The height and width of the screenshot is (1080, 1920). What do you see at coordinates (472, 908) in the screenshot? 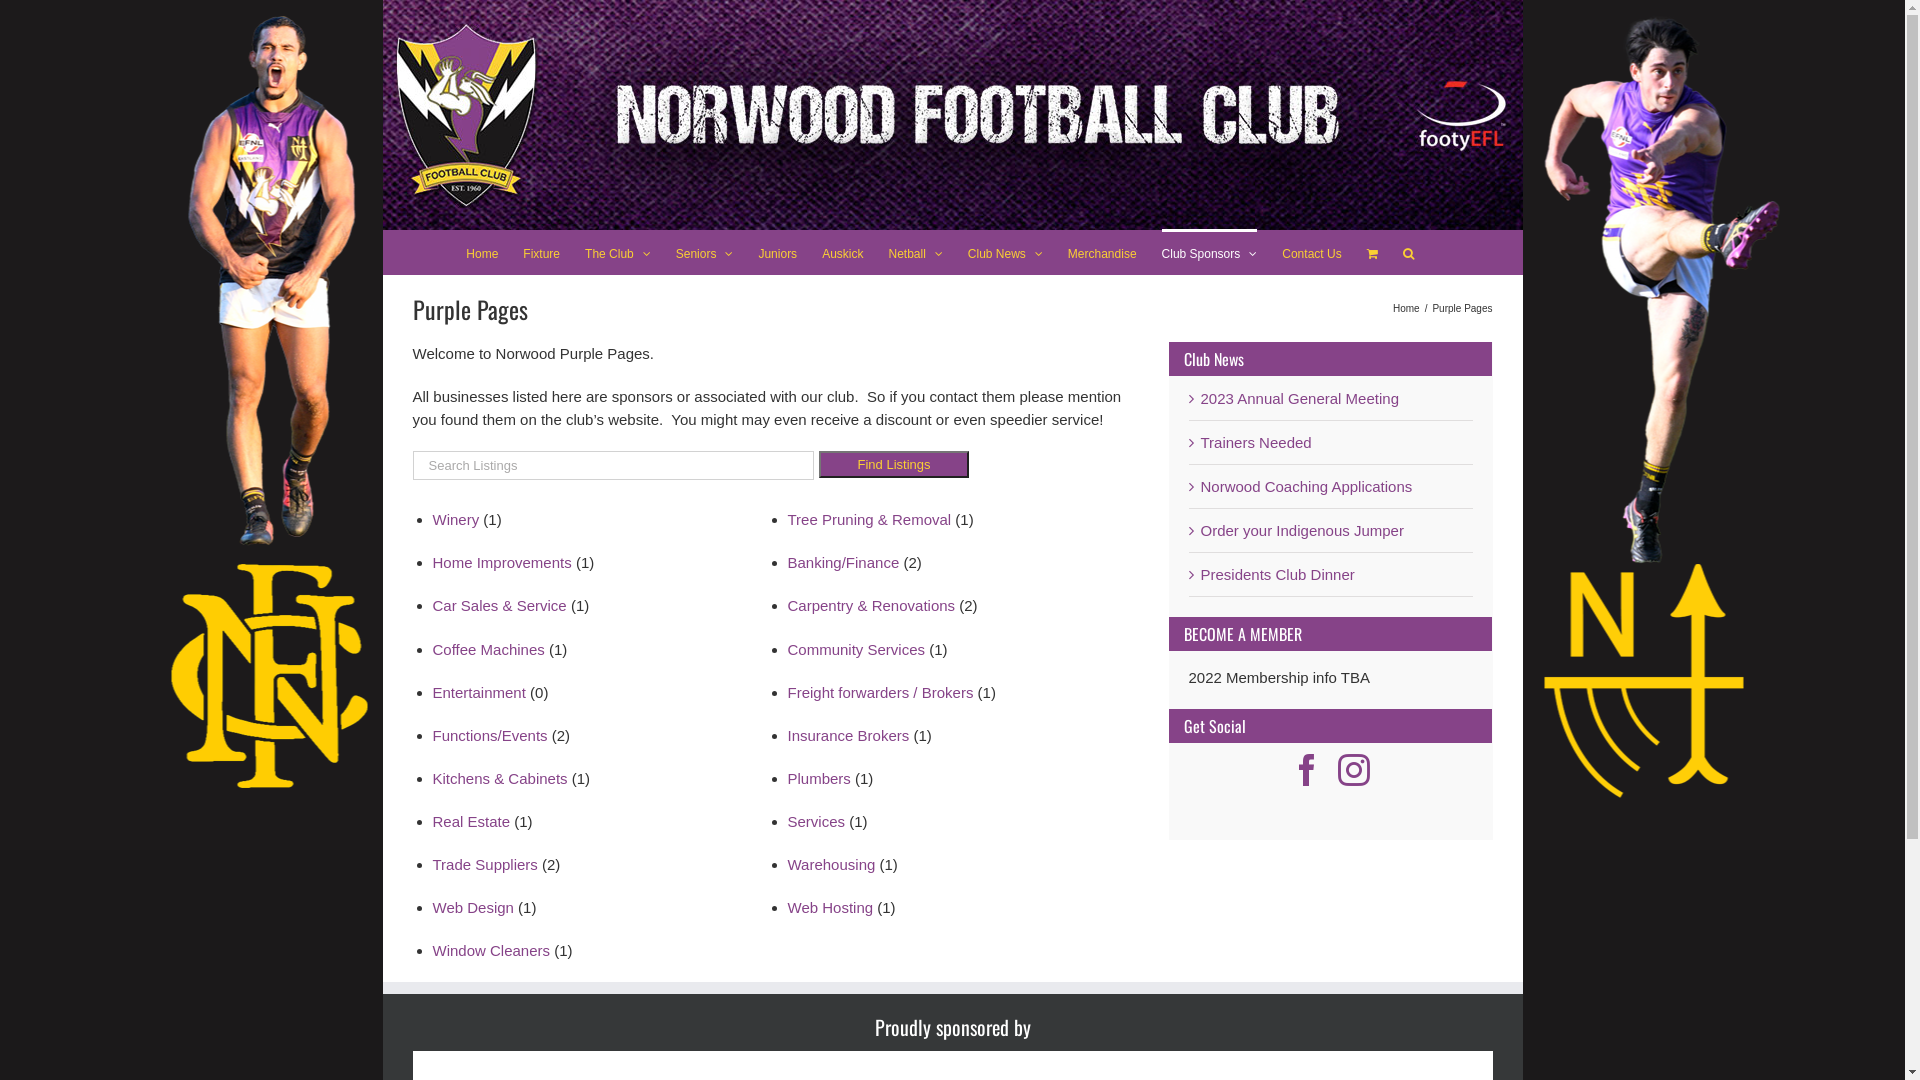
I see `Web Design` at bounding box center [472, 908].